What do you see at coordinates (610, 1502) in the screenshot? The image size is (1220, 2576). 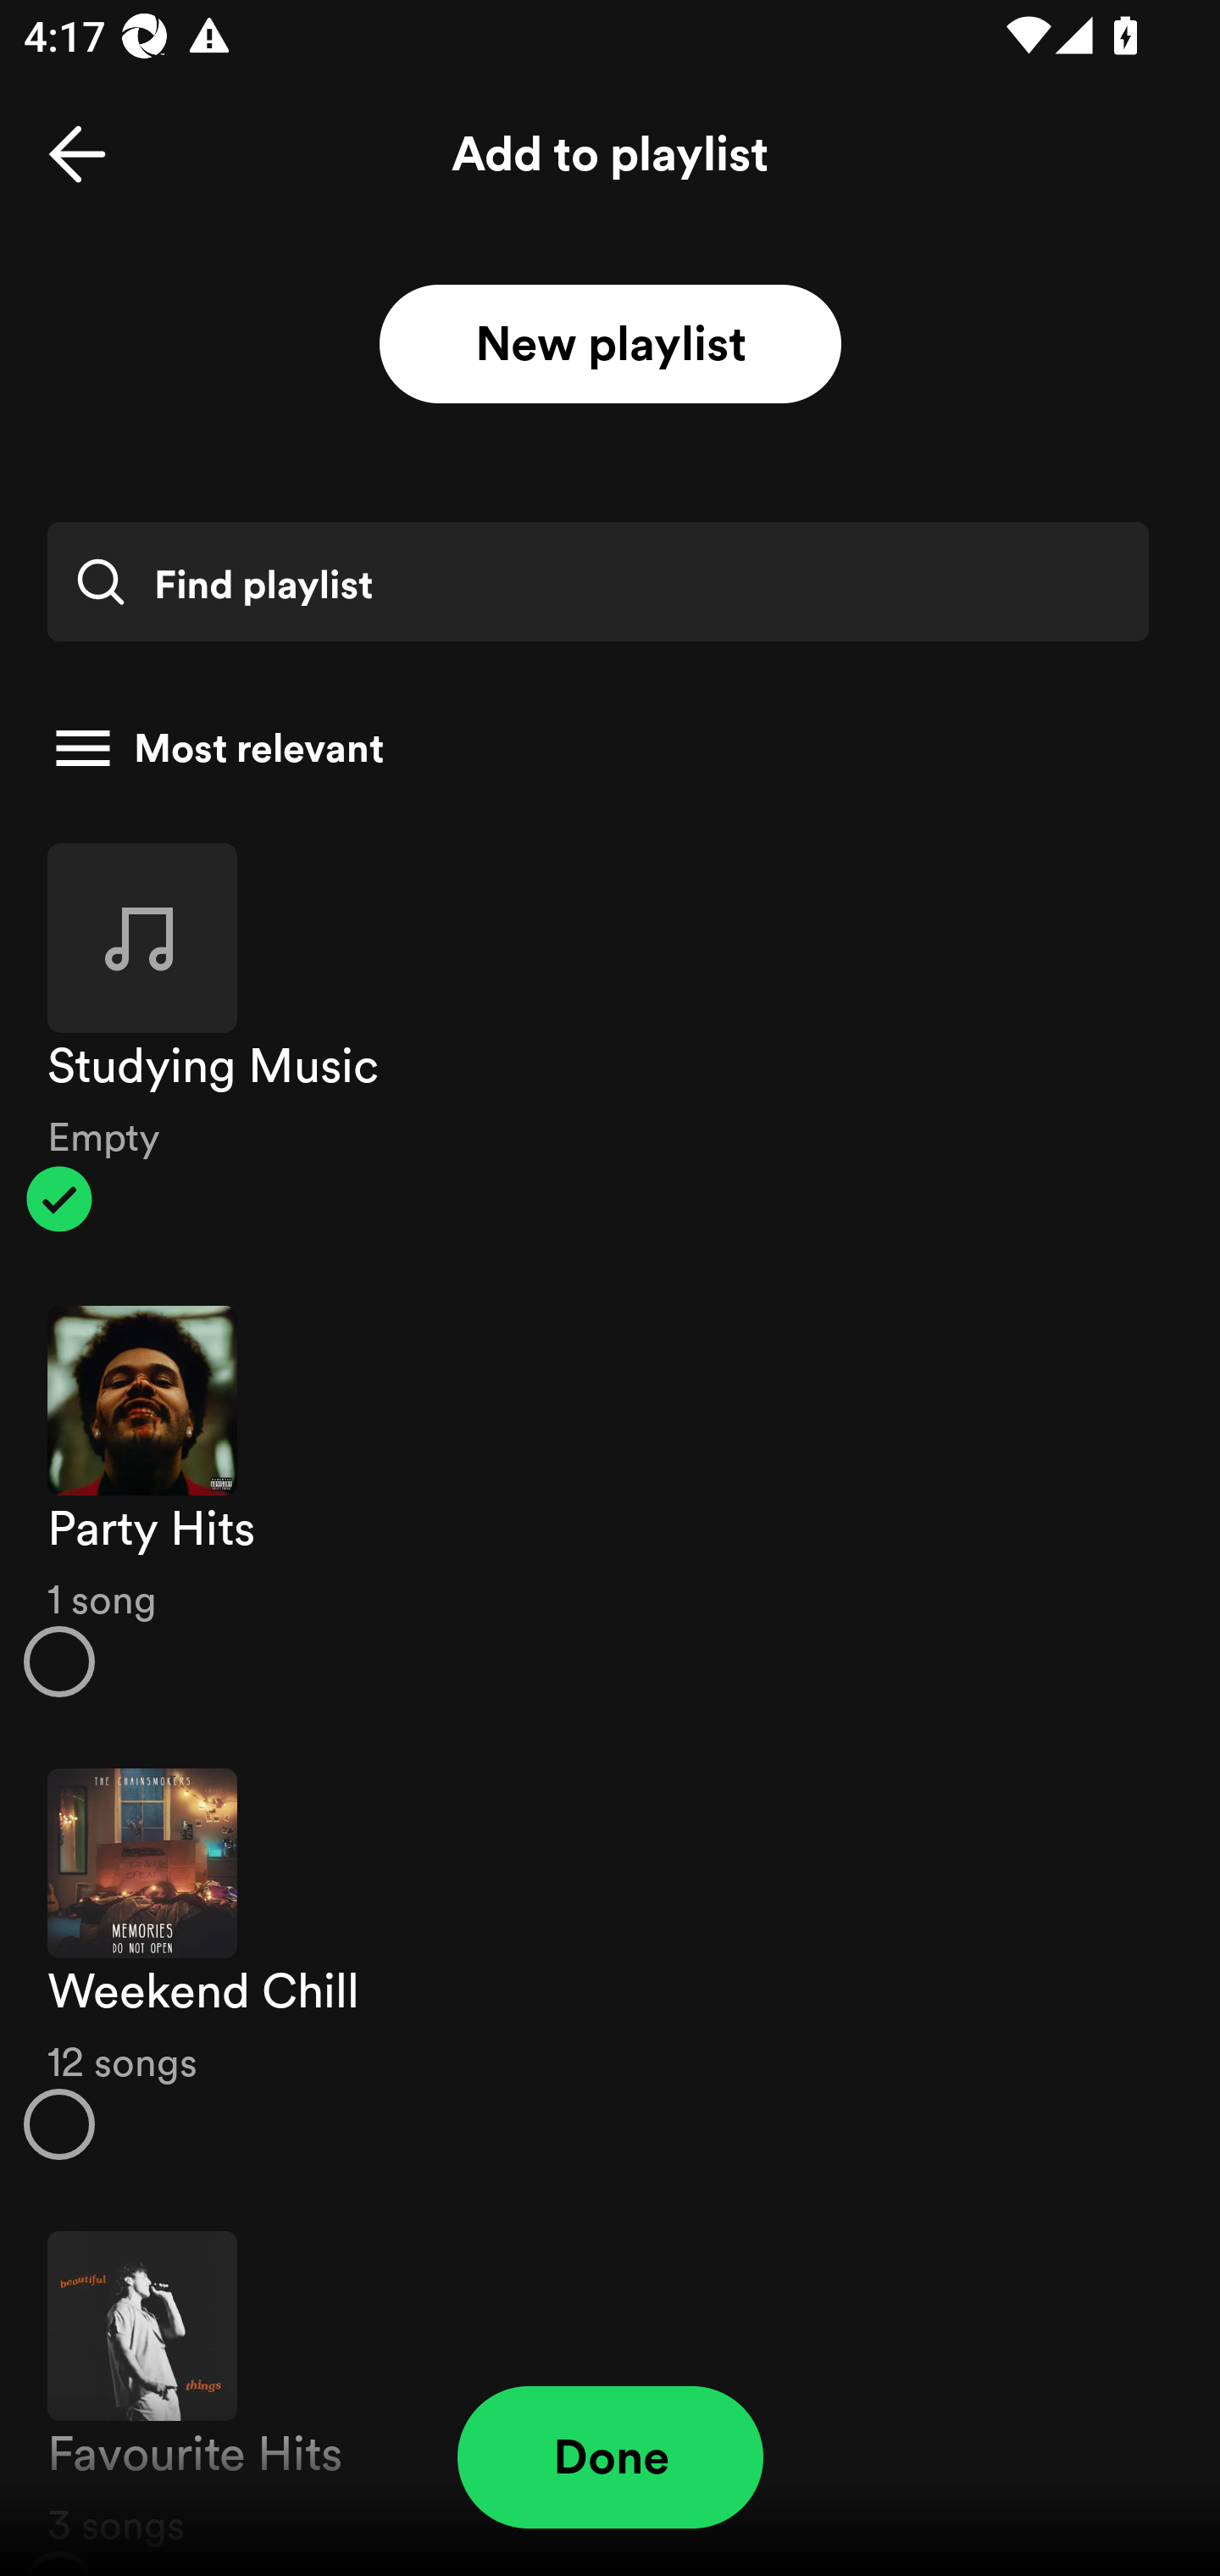 I see `Party Hits 1 song` at bounding box center [610, 1502].